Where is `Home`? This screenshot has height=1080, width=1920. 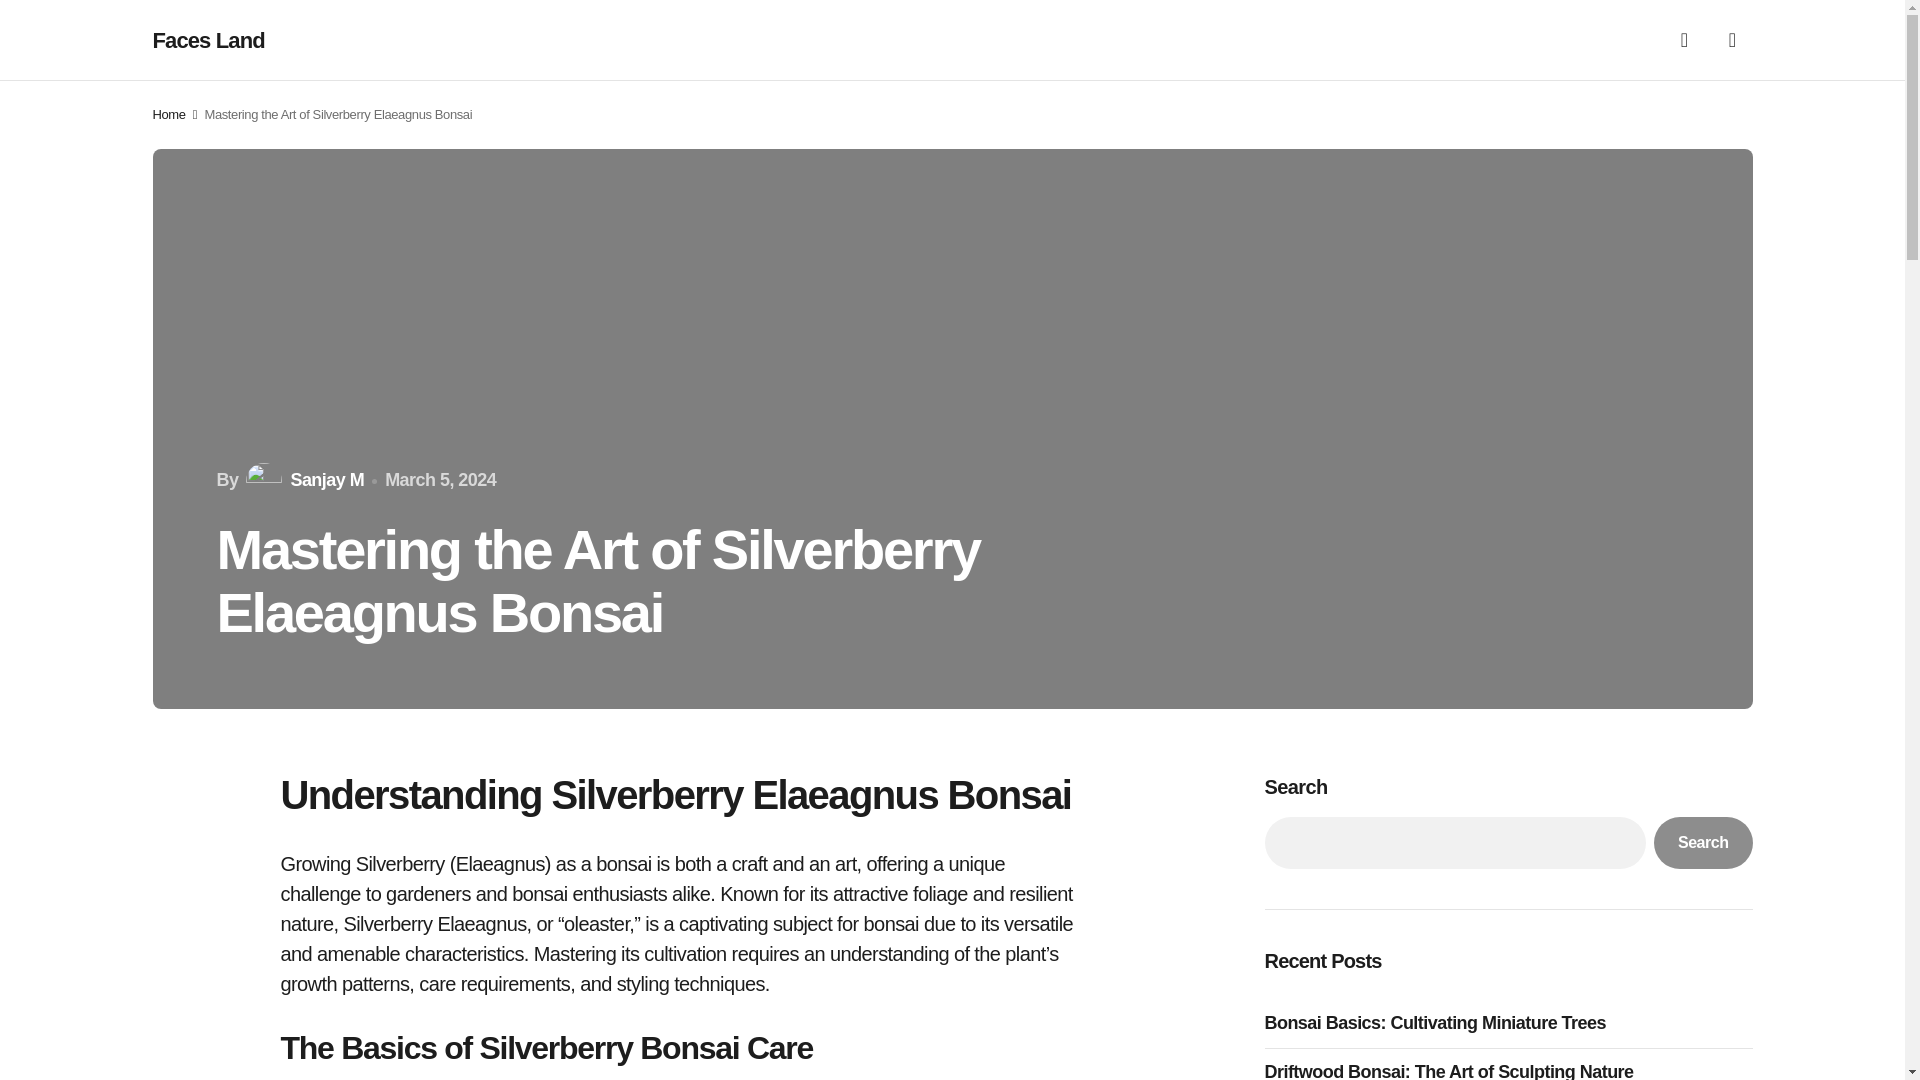 Home is located at coordinates (168, 114).